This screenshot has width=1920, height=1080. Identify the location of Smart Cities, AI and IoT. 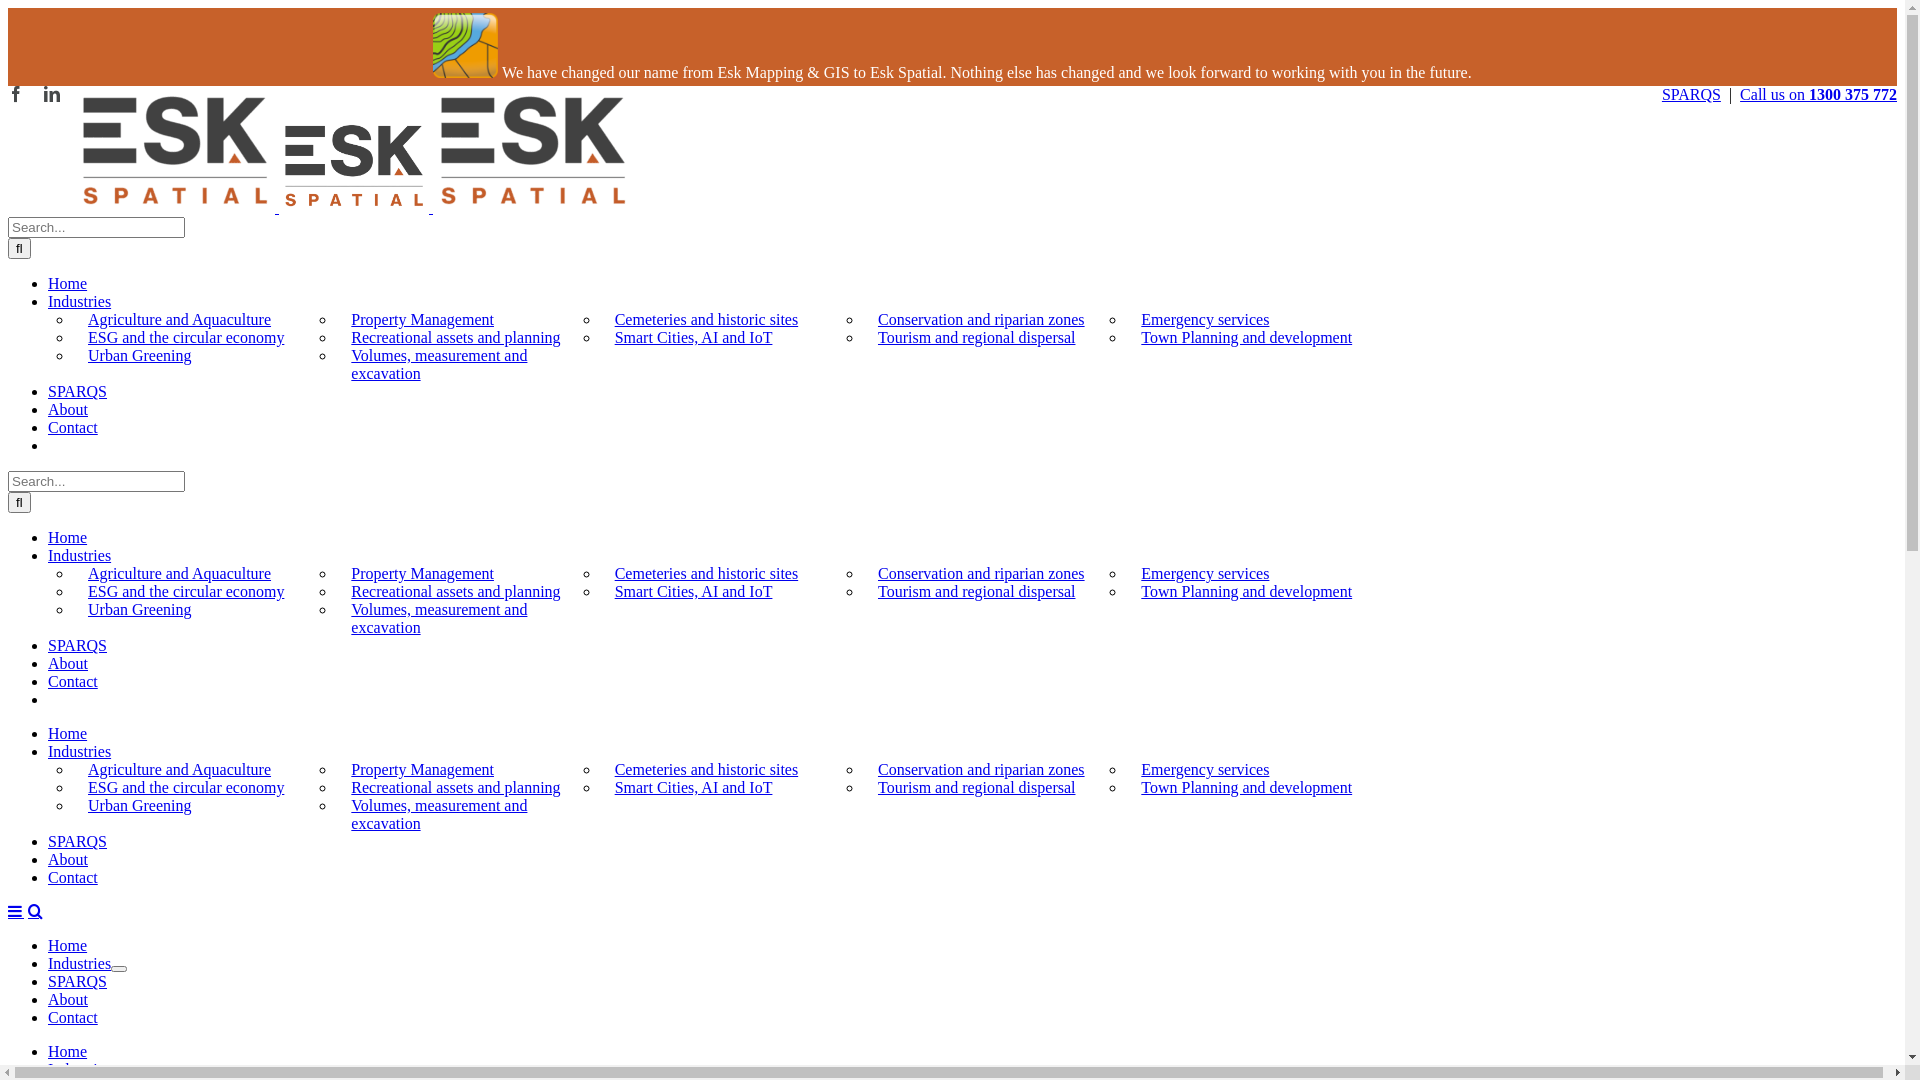
(694, 788).